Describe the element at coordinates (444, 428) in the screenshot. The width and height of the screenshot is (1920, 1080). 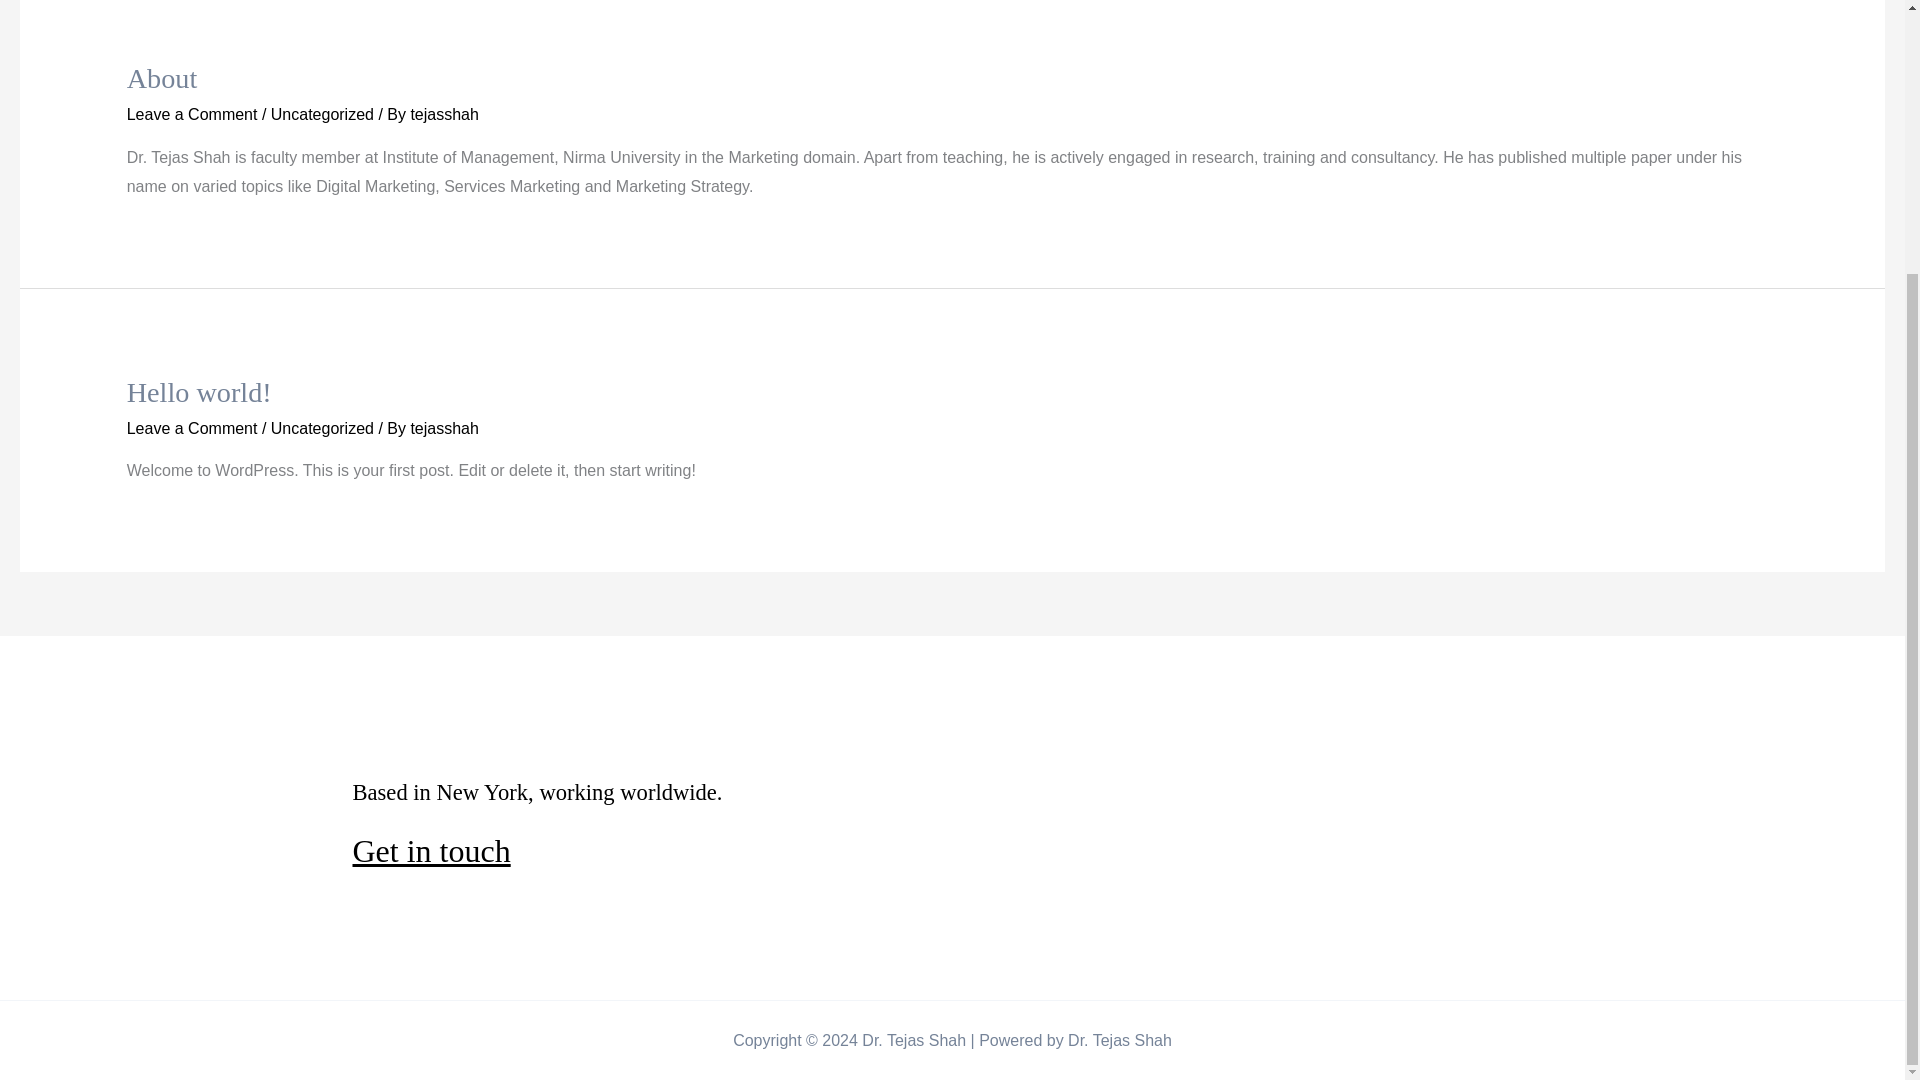
I see `tejasshah` at that location.